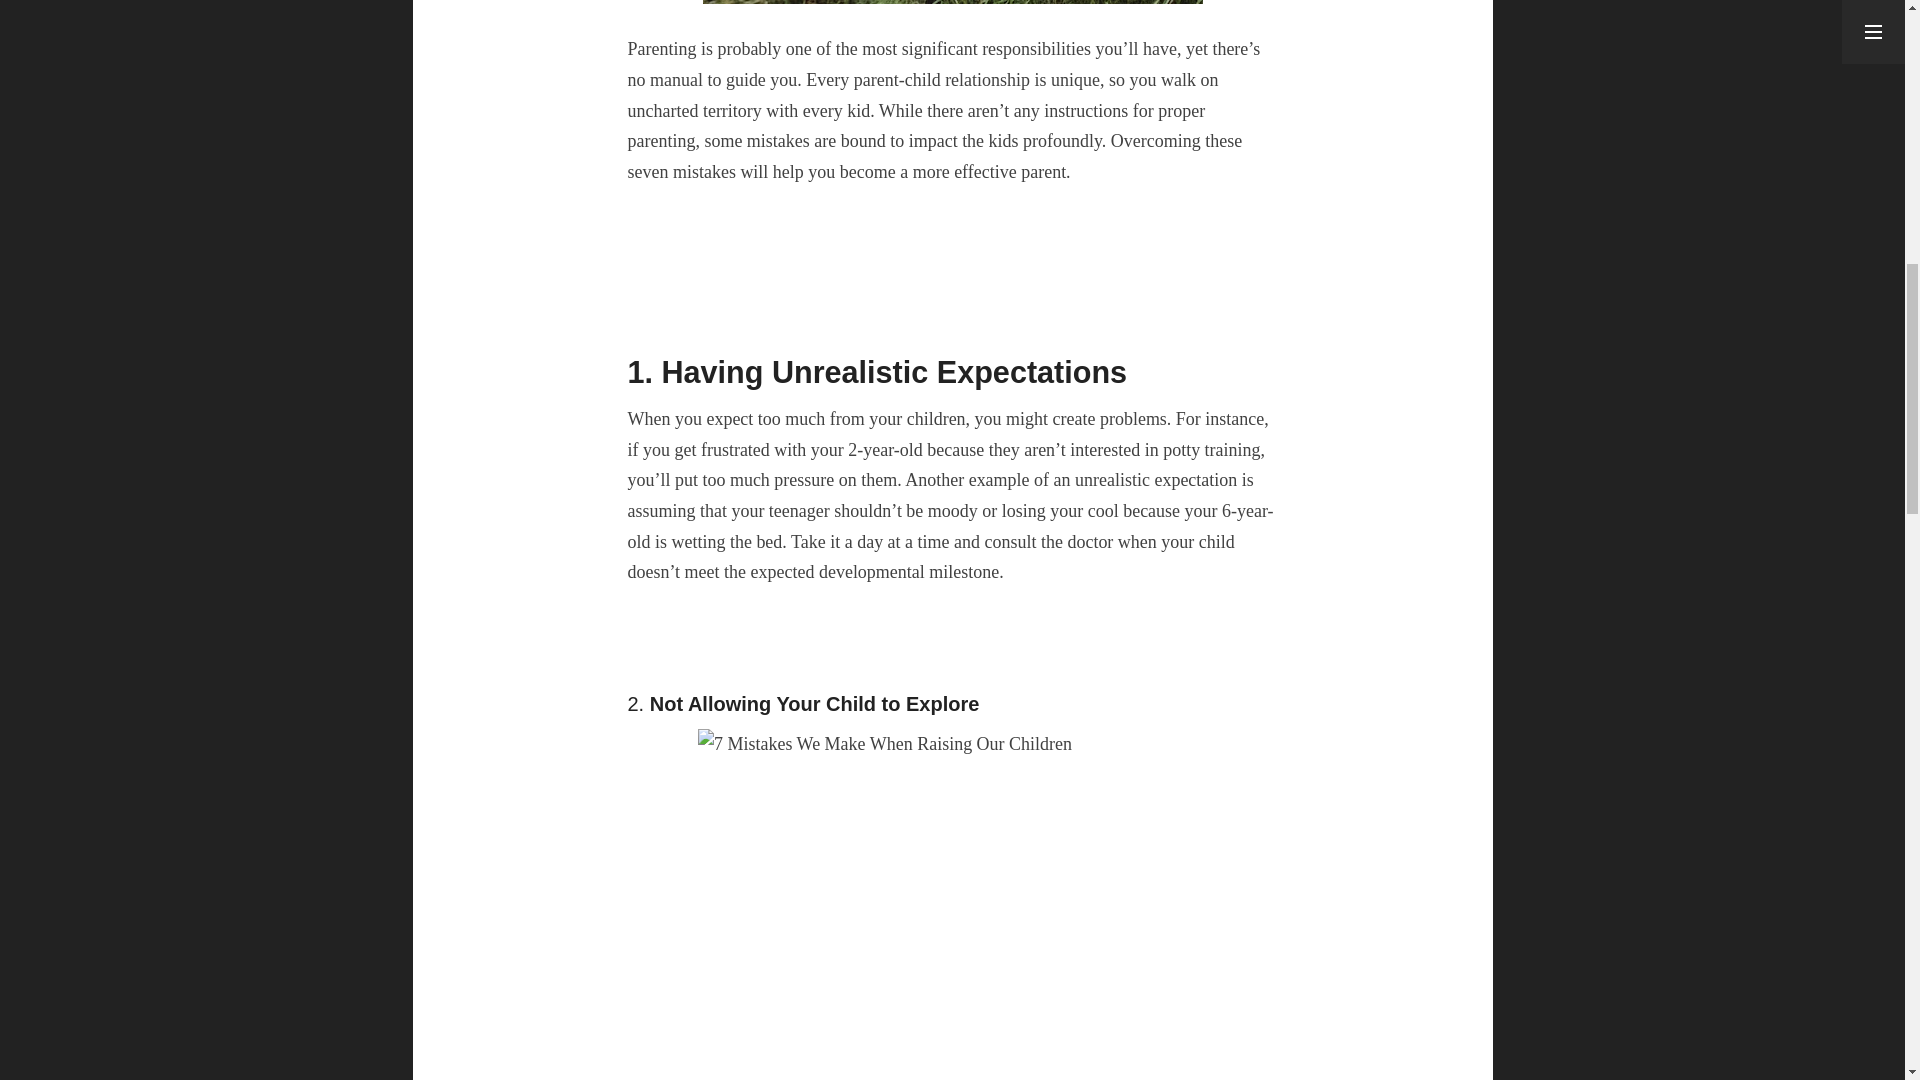 The height and width of the screenshot is (1080, 1920). What do you see at coordinates (1608, 121) in the screenshot?
I see `Entries feed` at bounding box center [1608, 121].